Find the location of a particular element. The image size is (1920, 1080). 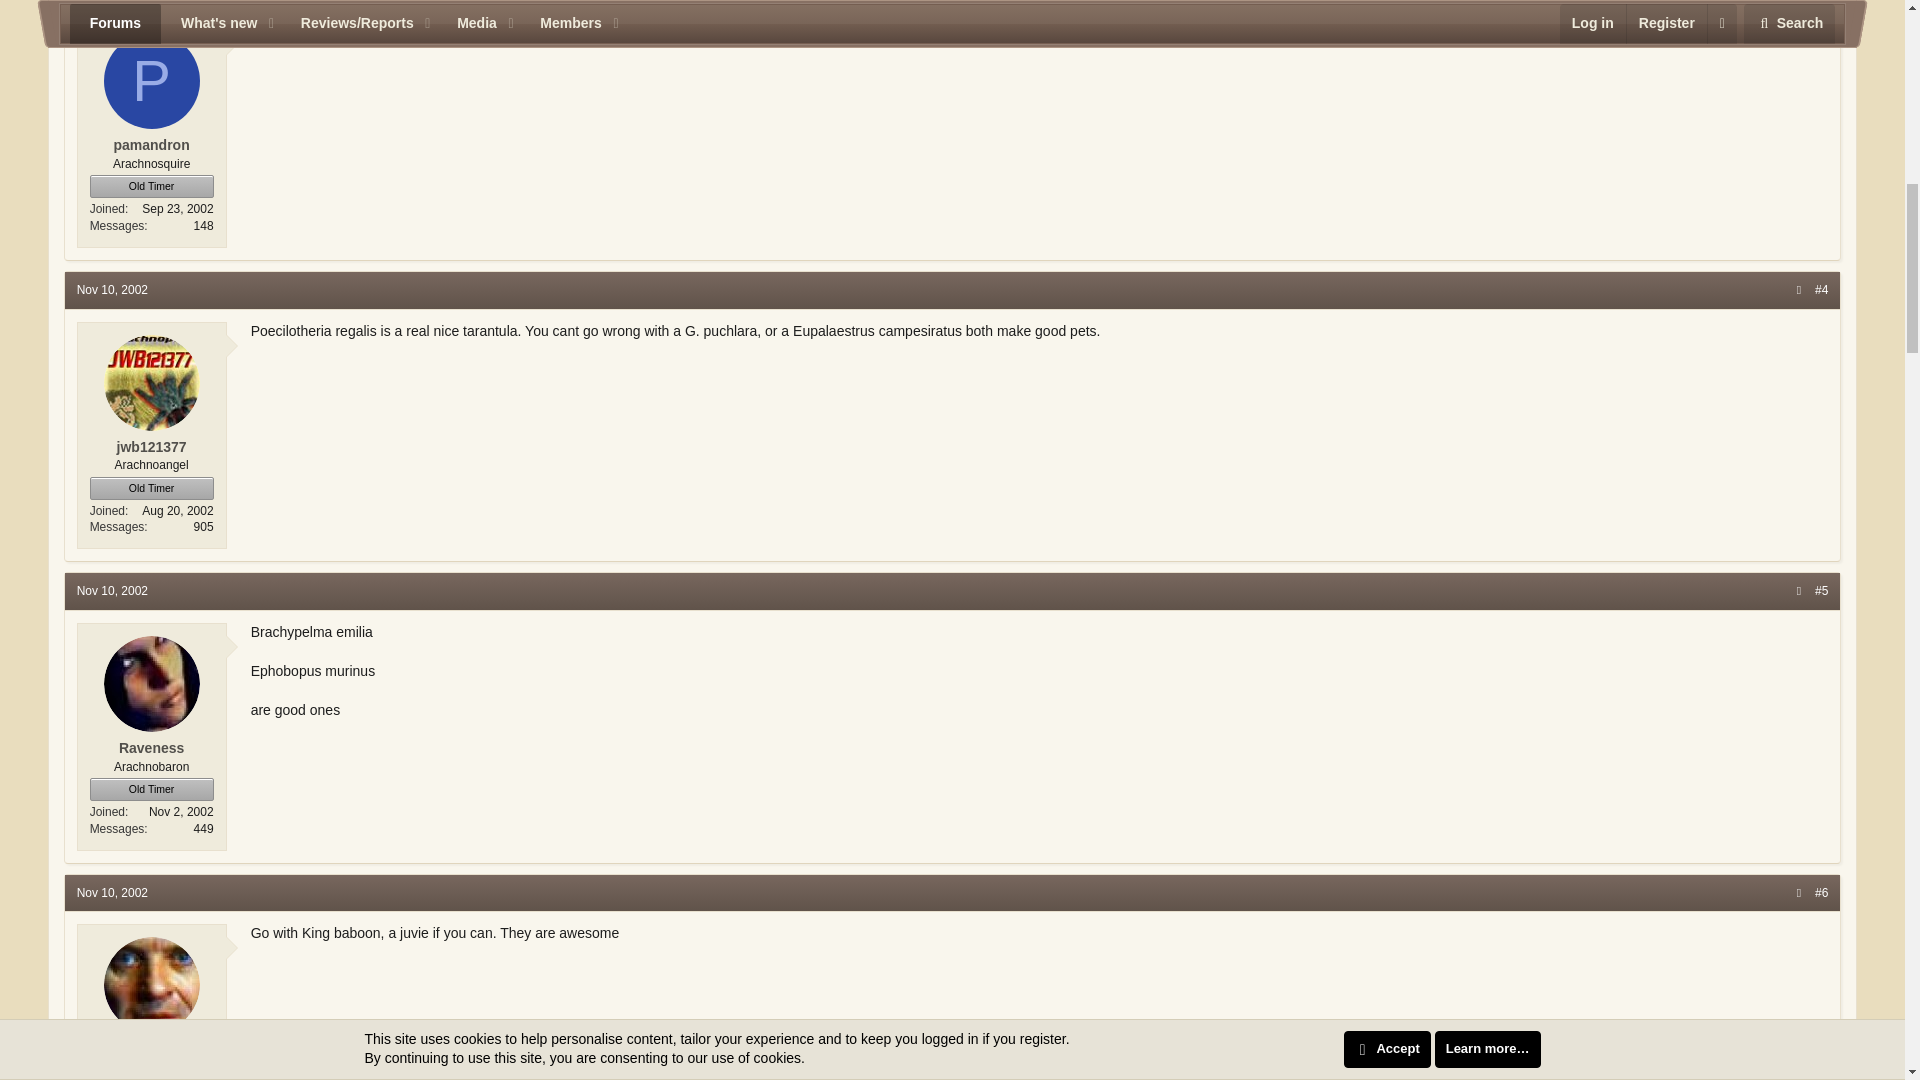

Nov 10, 2002 at 8:34 AM is located at coordinates (112, 290).